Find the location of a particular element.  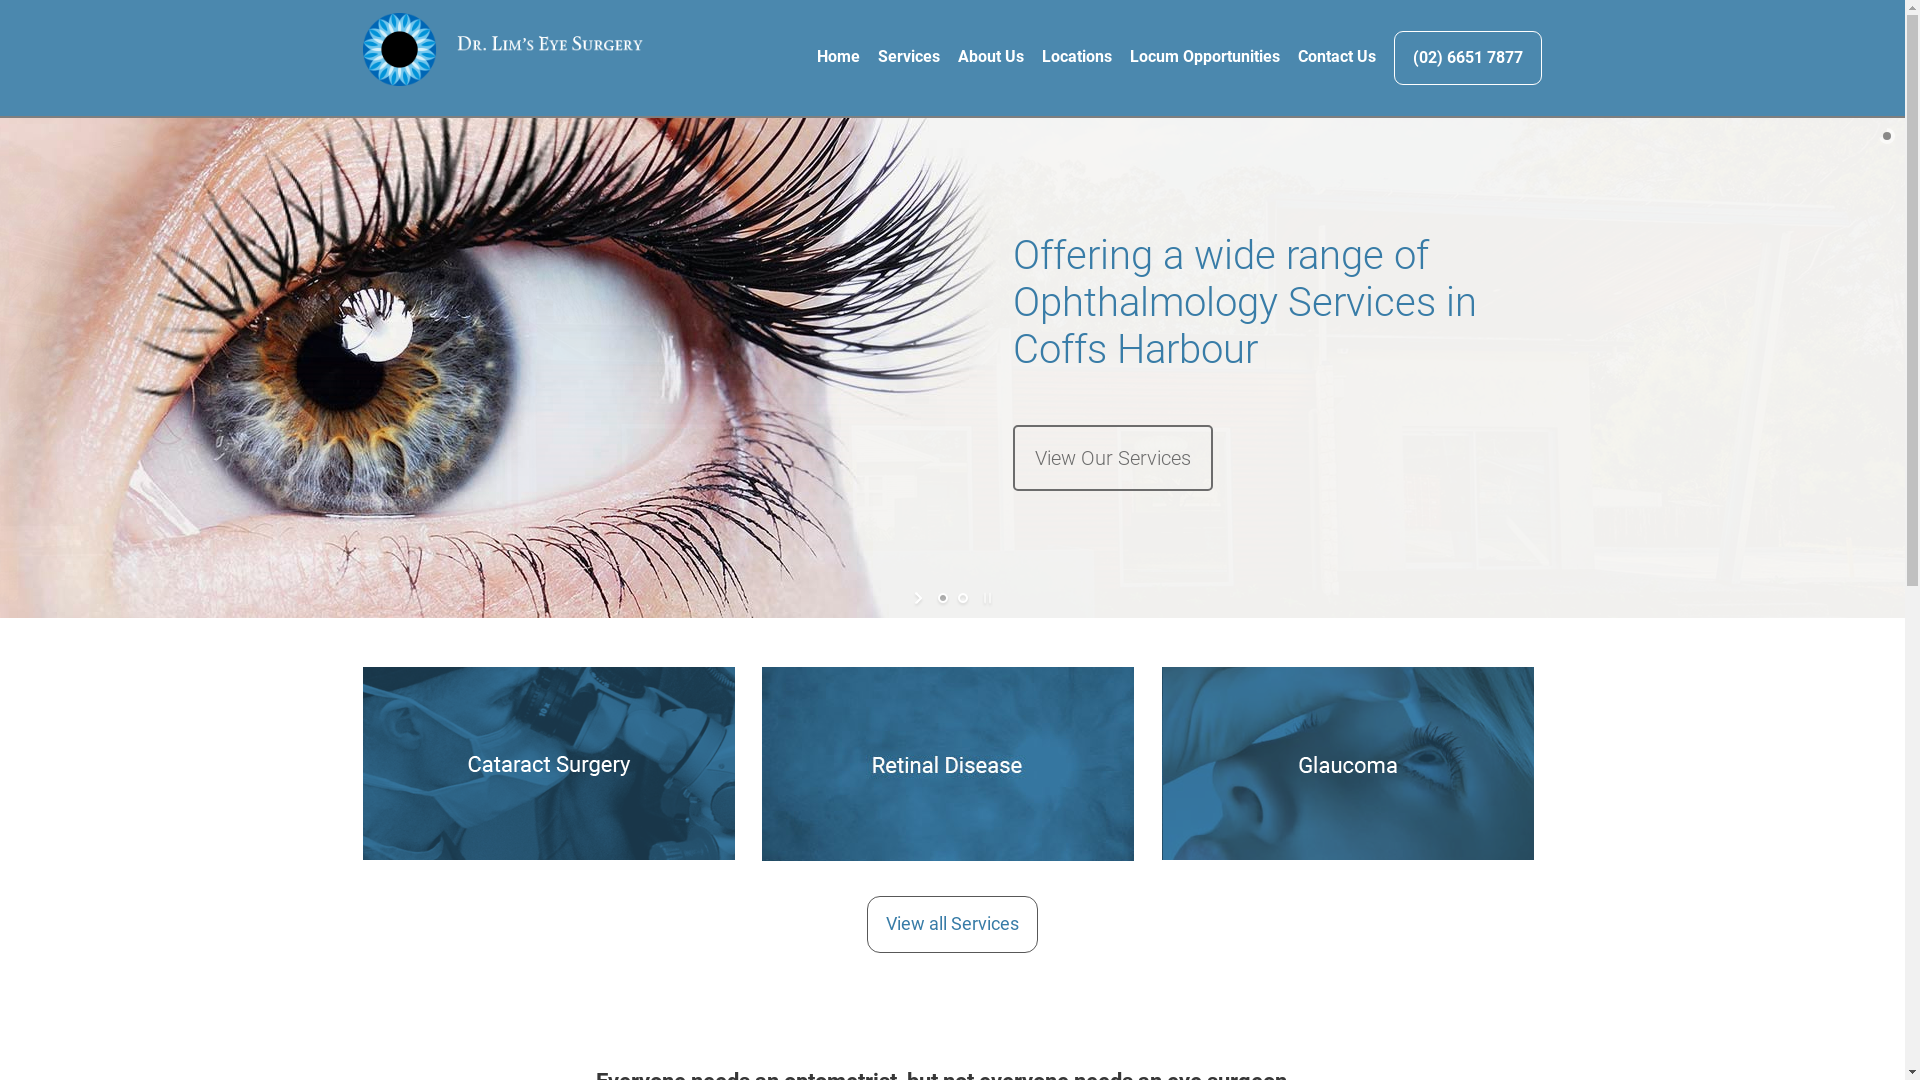

Dr Lim's Eye Surgery is located at coordinates (502, 50).